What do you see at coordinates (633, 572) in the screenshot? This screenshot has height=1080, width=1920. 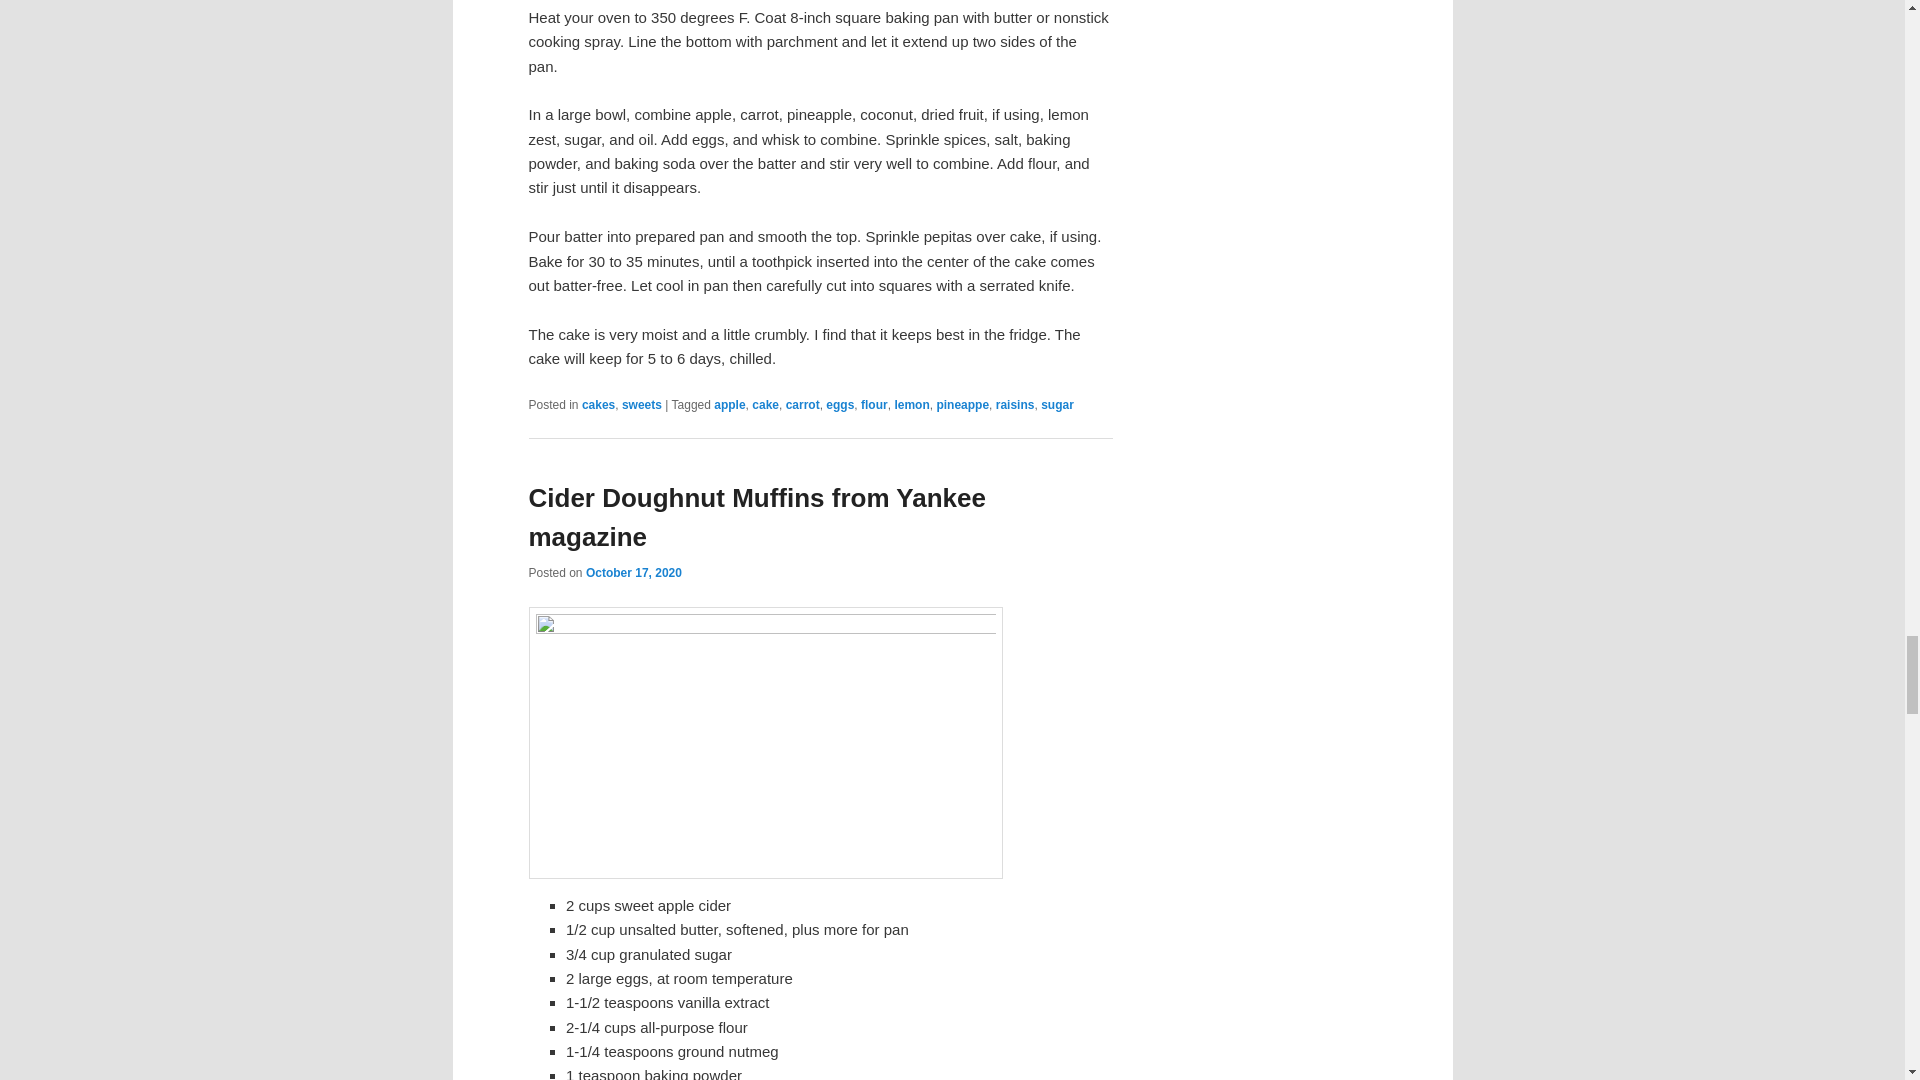 I see `4:23 pm` at bounding box center [633, 572].